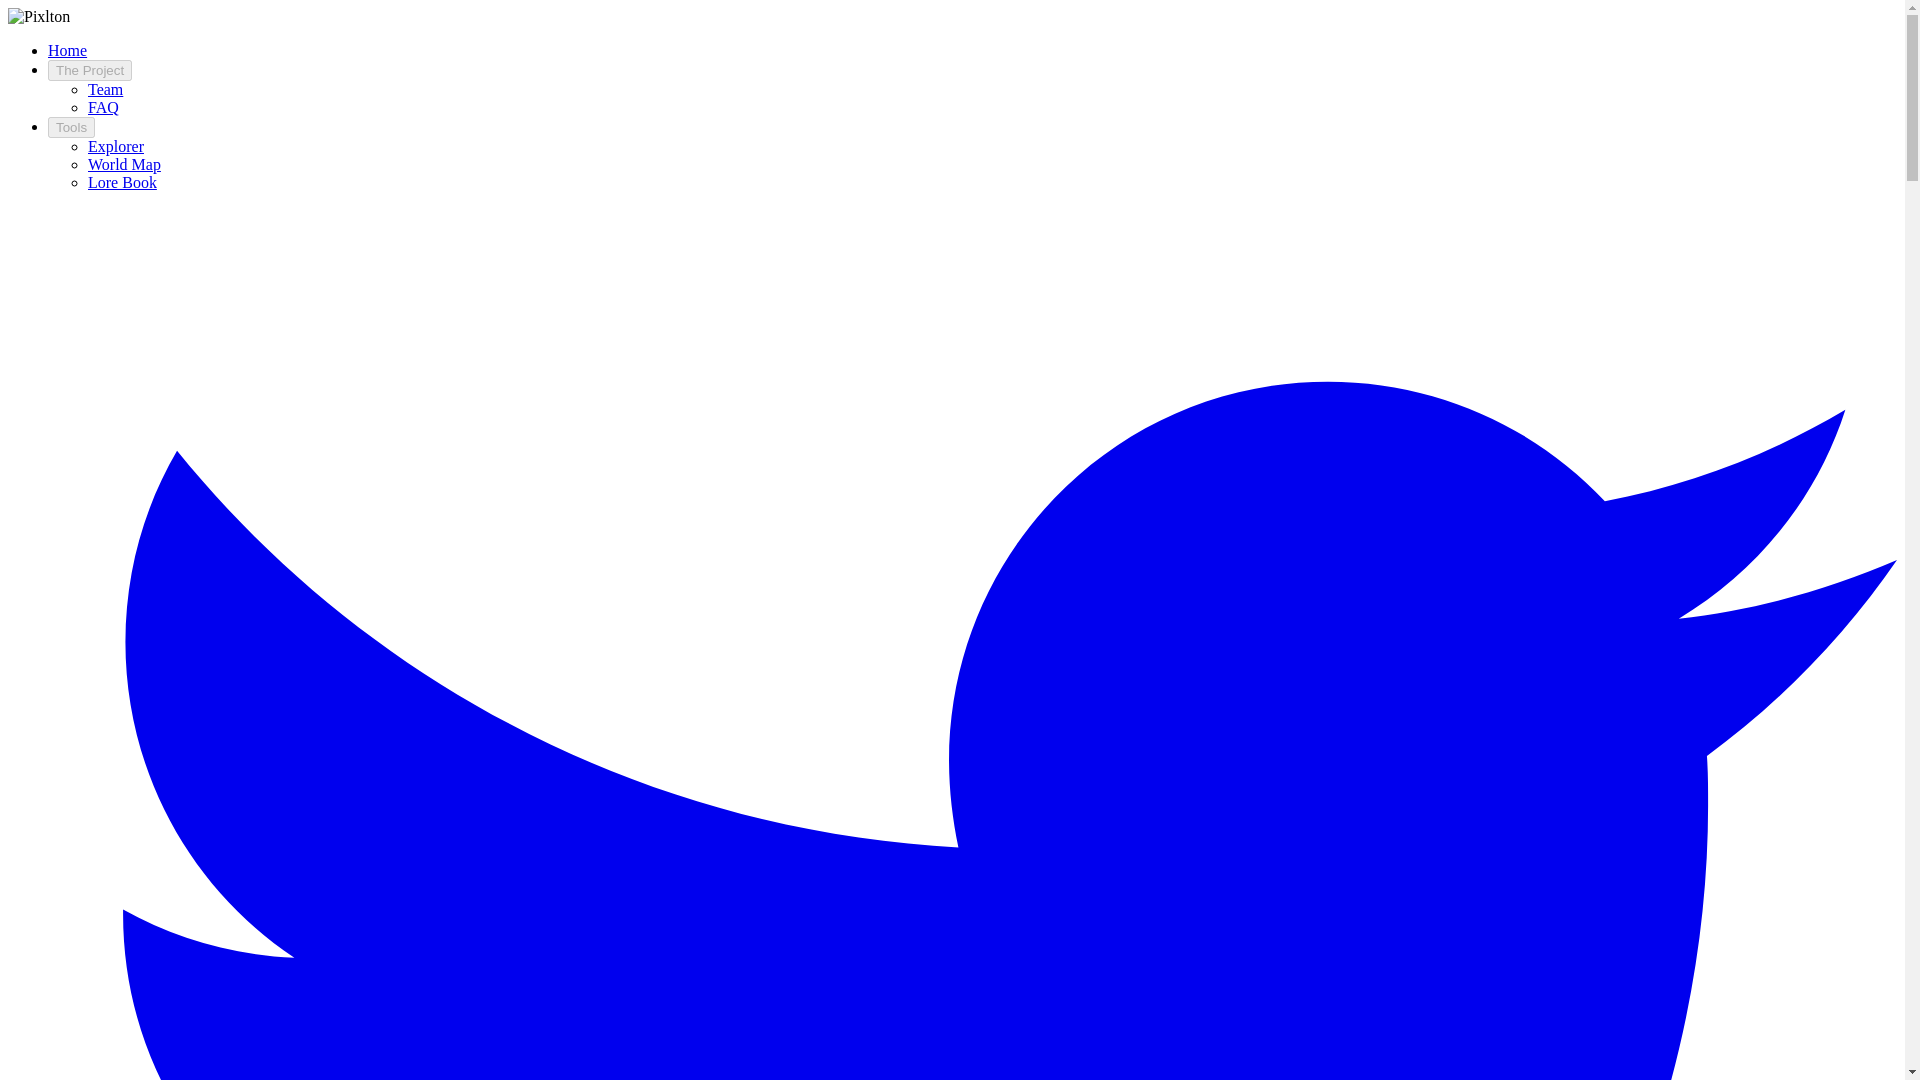  I want to click on The Project, so click(90, 70).